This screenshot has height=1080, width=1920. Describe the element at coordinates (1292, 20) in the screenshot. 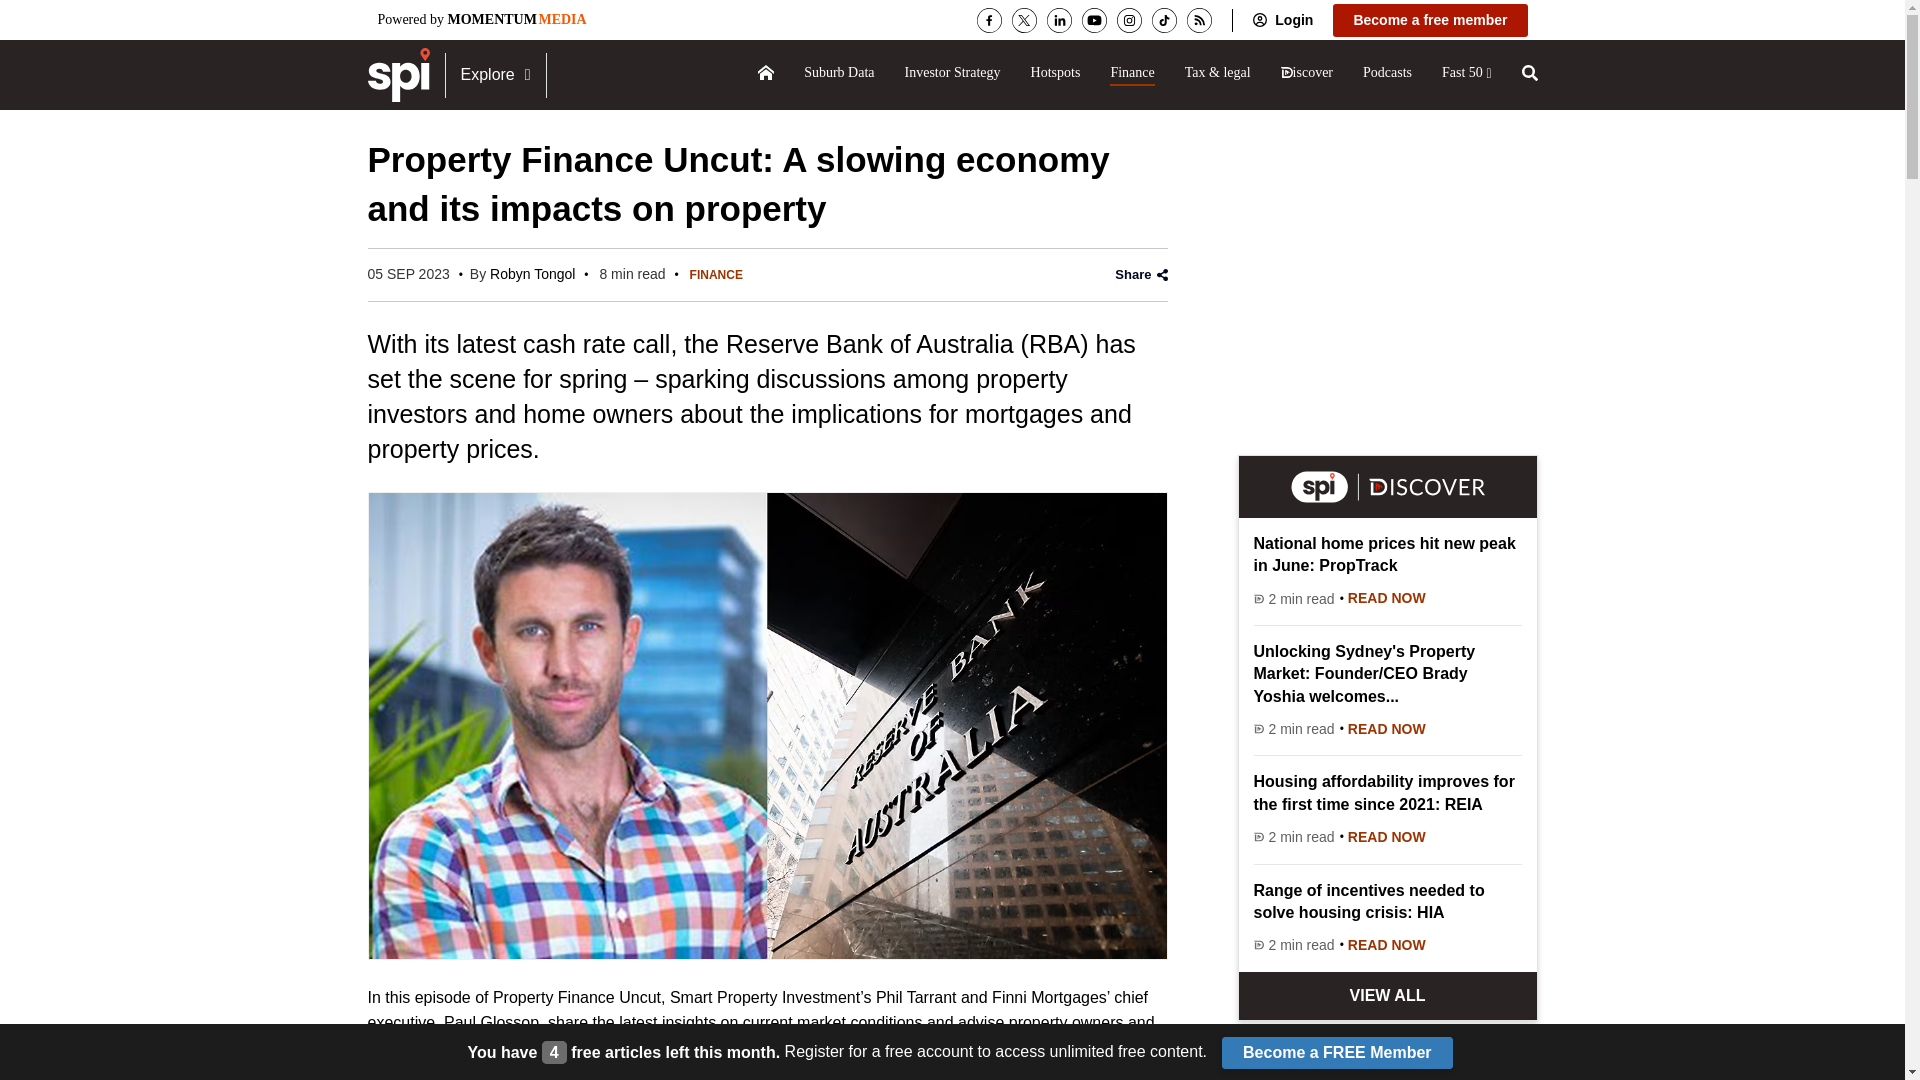

I see `login` at that location.